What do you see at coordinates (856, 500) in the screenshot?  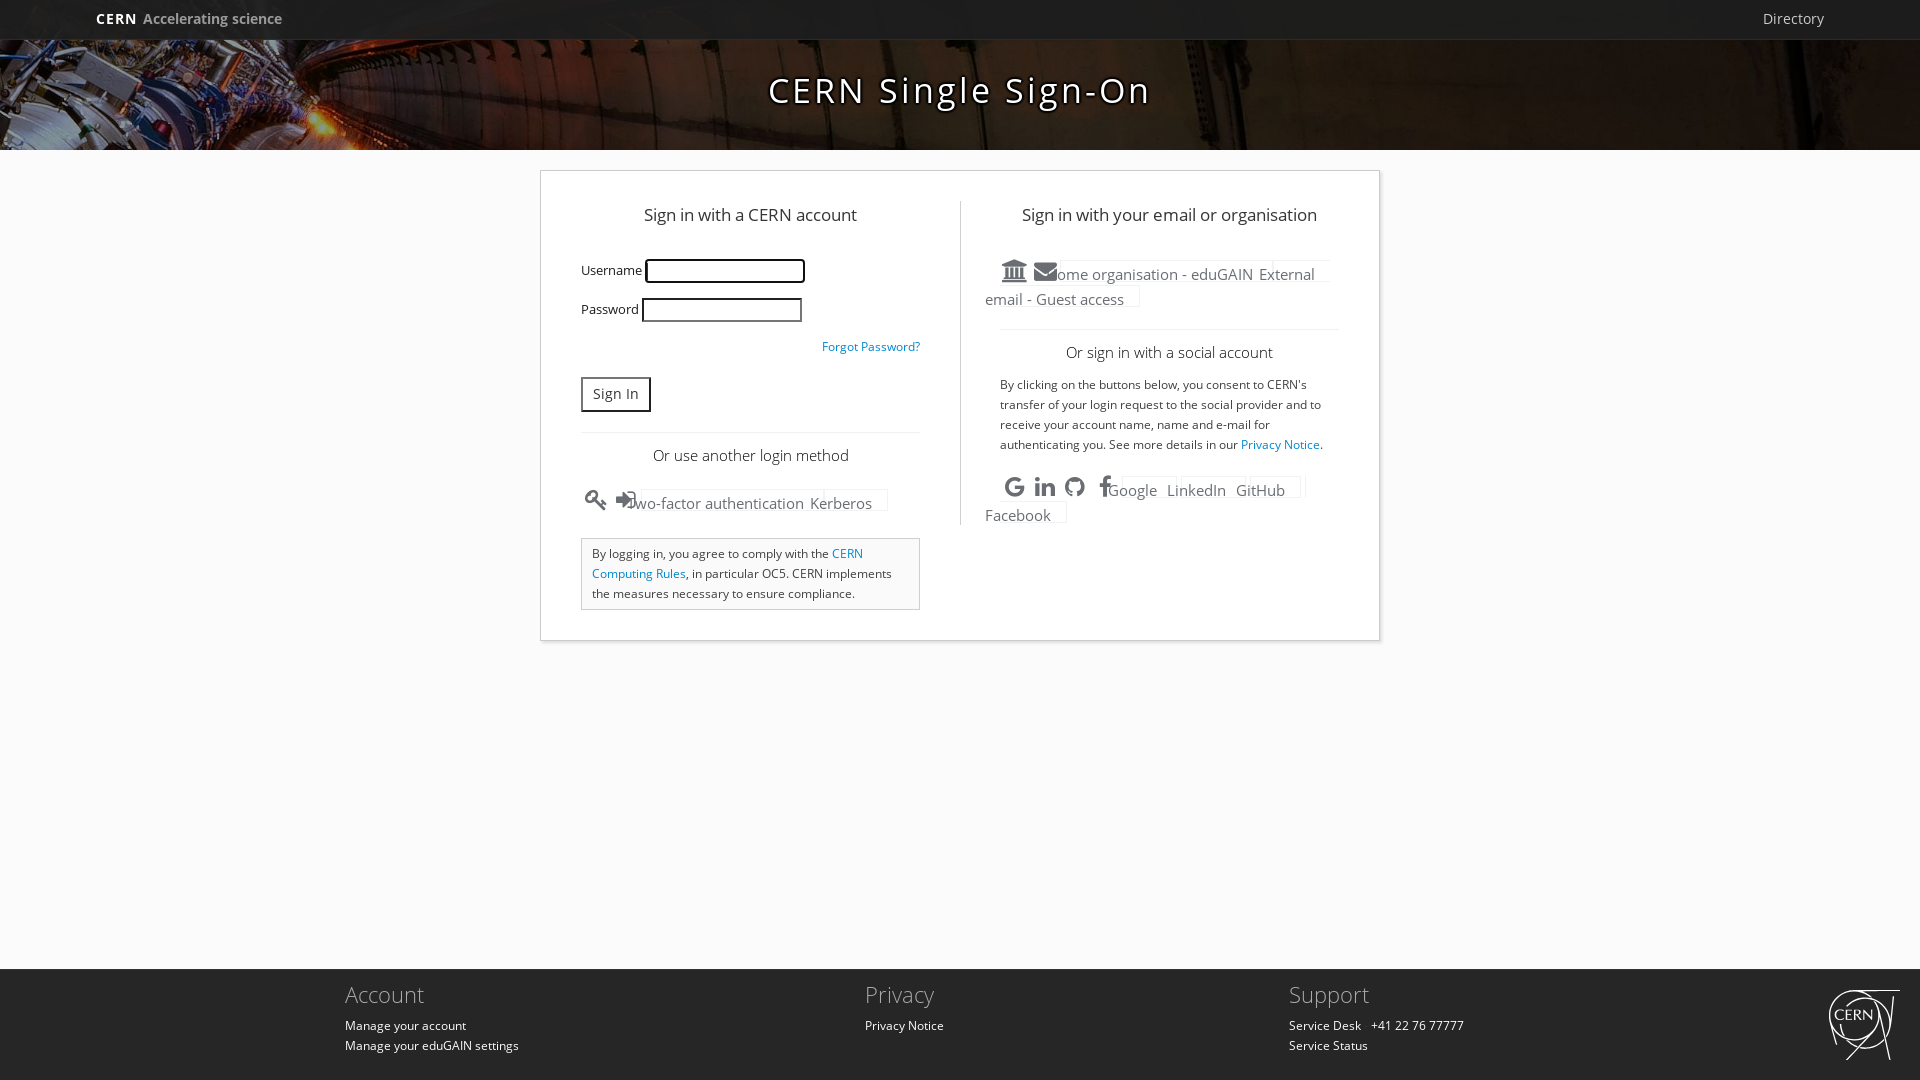 I see `Kerberos` at bounding box center [856, 500].